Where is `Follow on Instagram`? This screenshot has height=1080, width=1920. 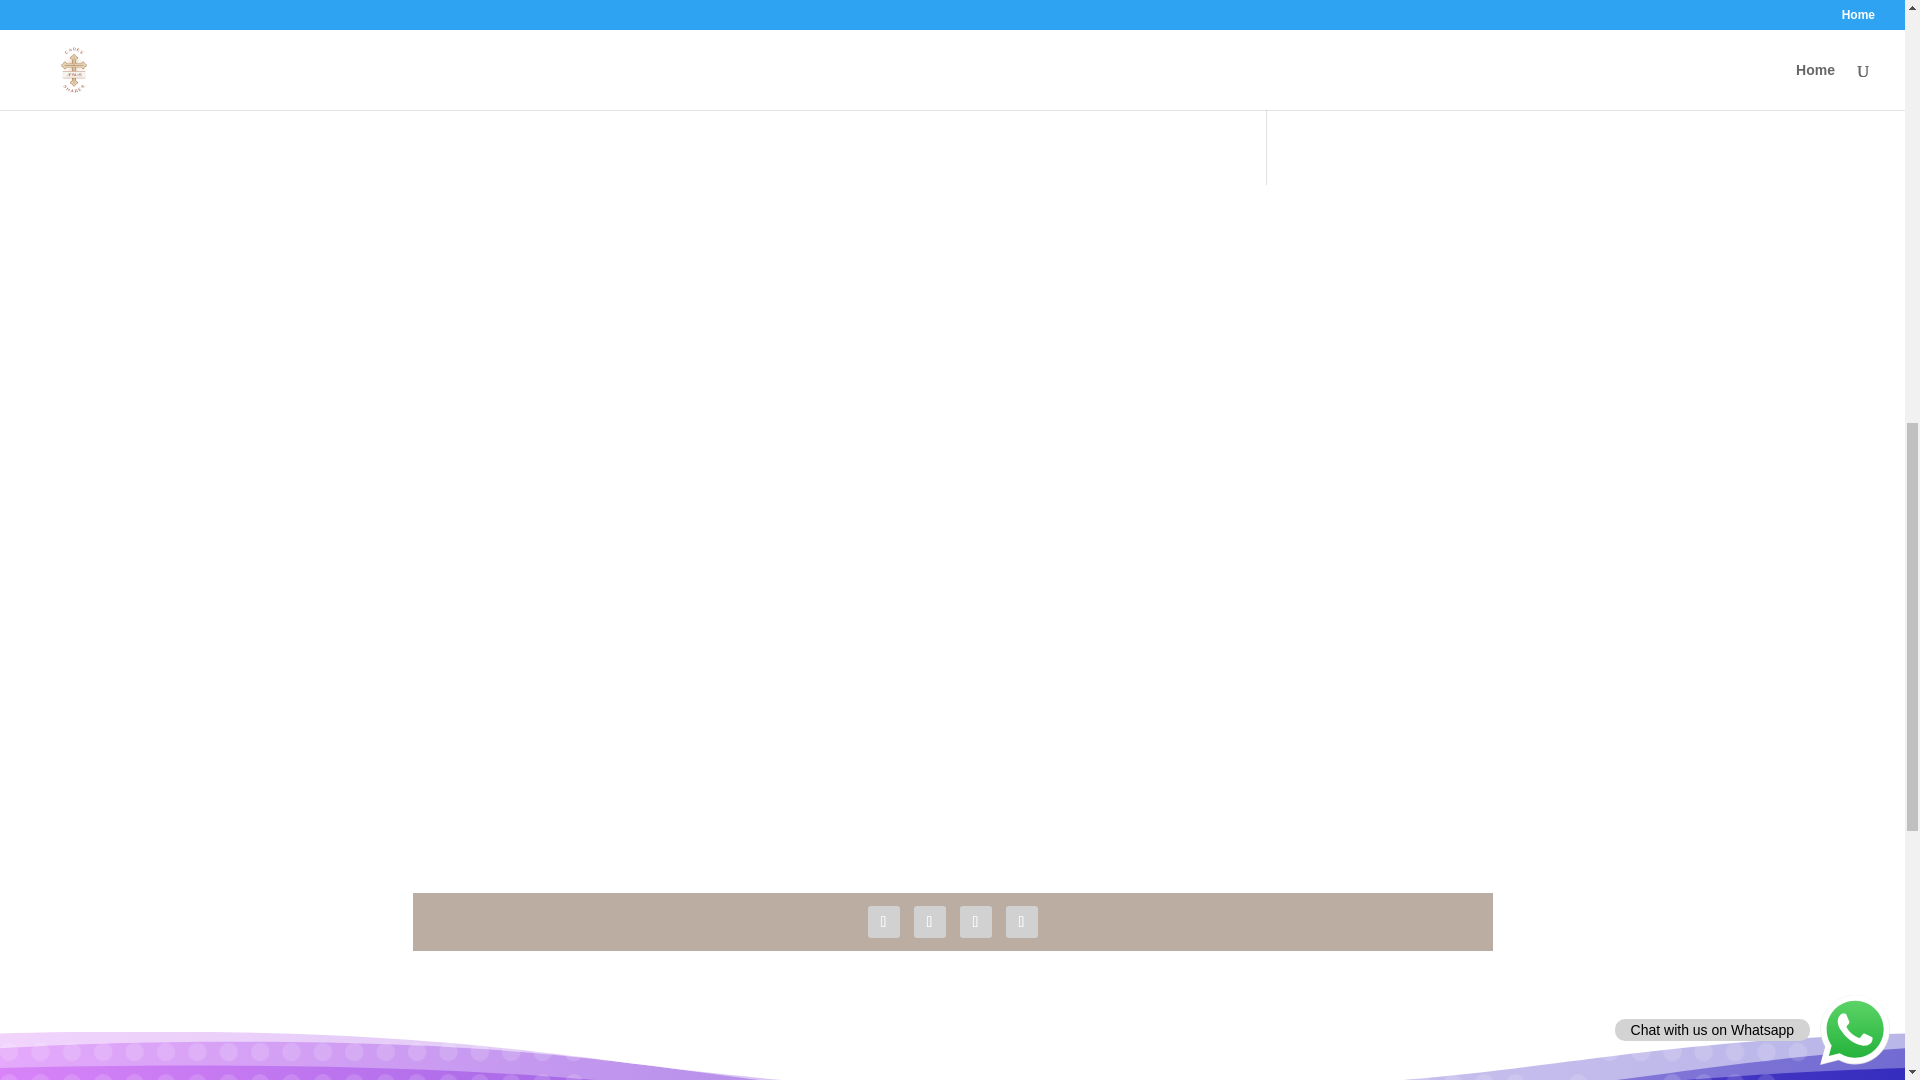
Follow on Instagram is located at coordinates (1022, 922).